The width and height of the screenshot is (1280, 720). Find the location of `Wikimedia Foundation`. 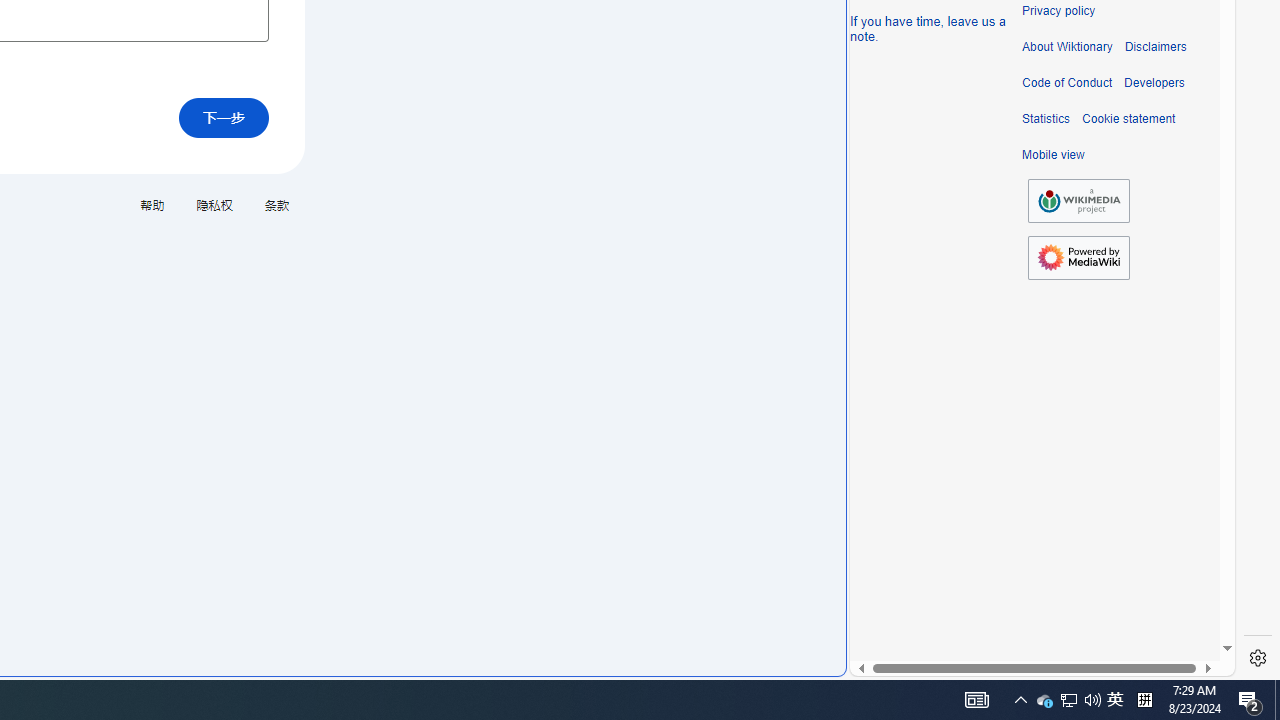

Wikimedia Foundation is located at coordinates (1078, 201).